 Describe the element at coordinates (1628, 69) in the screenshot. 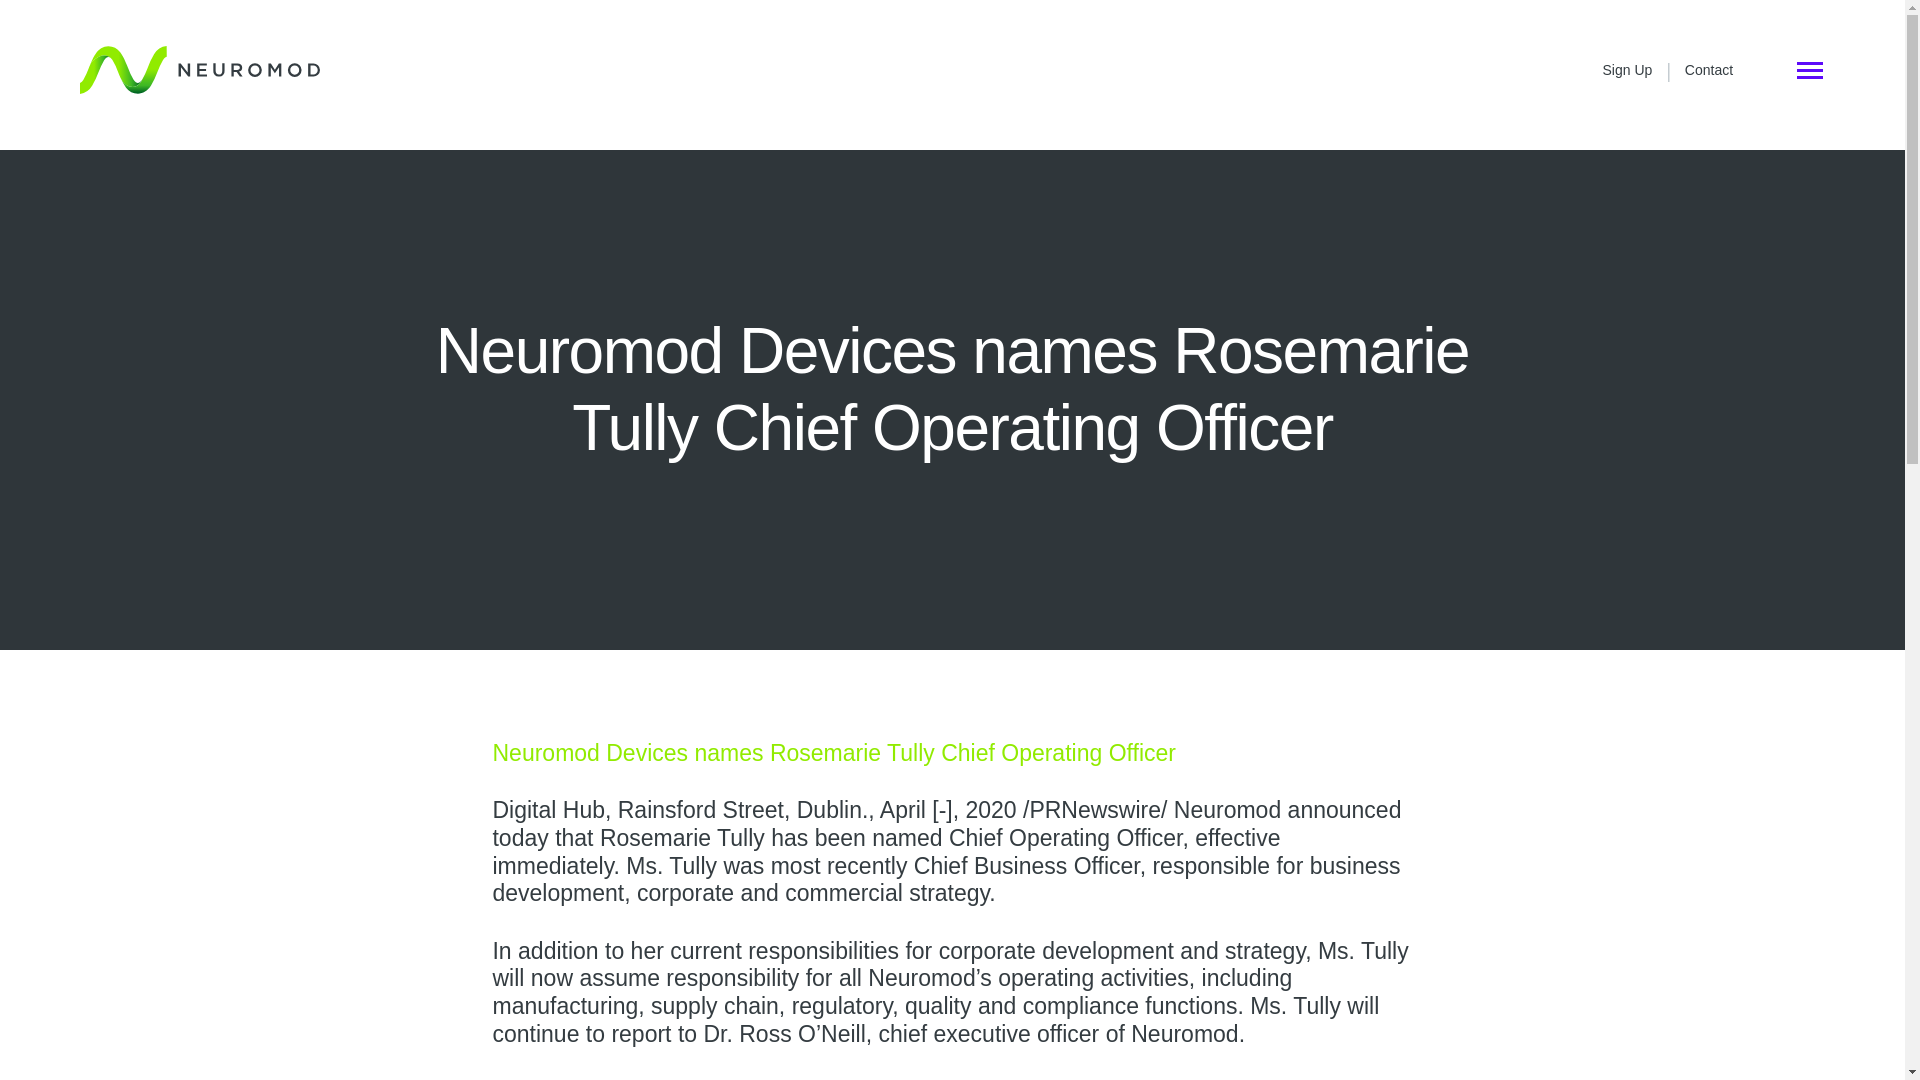

I see `Sign Up` at that location.